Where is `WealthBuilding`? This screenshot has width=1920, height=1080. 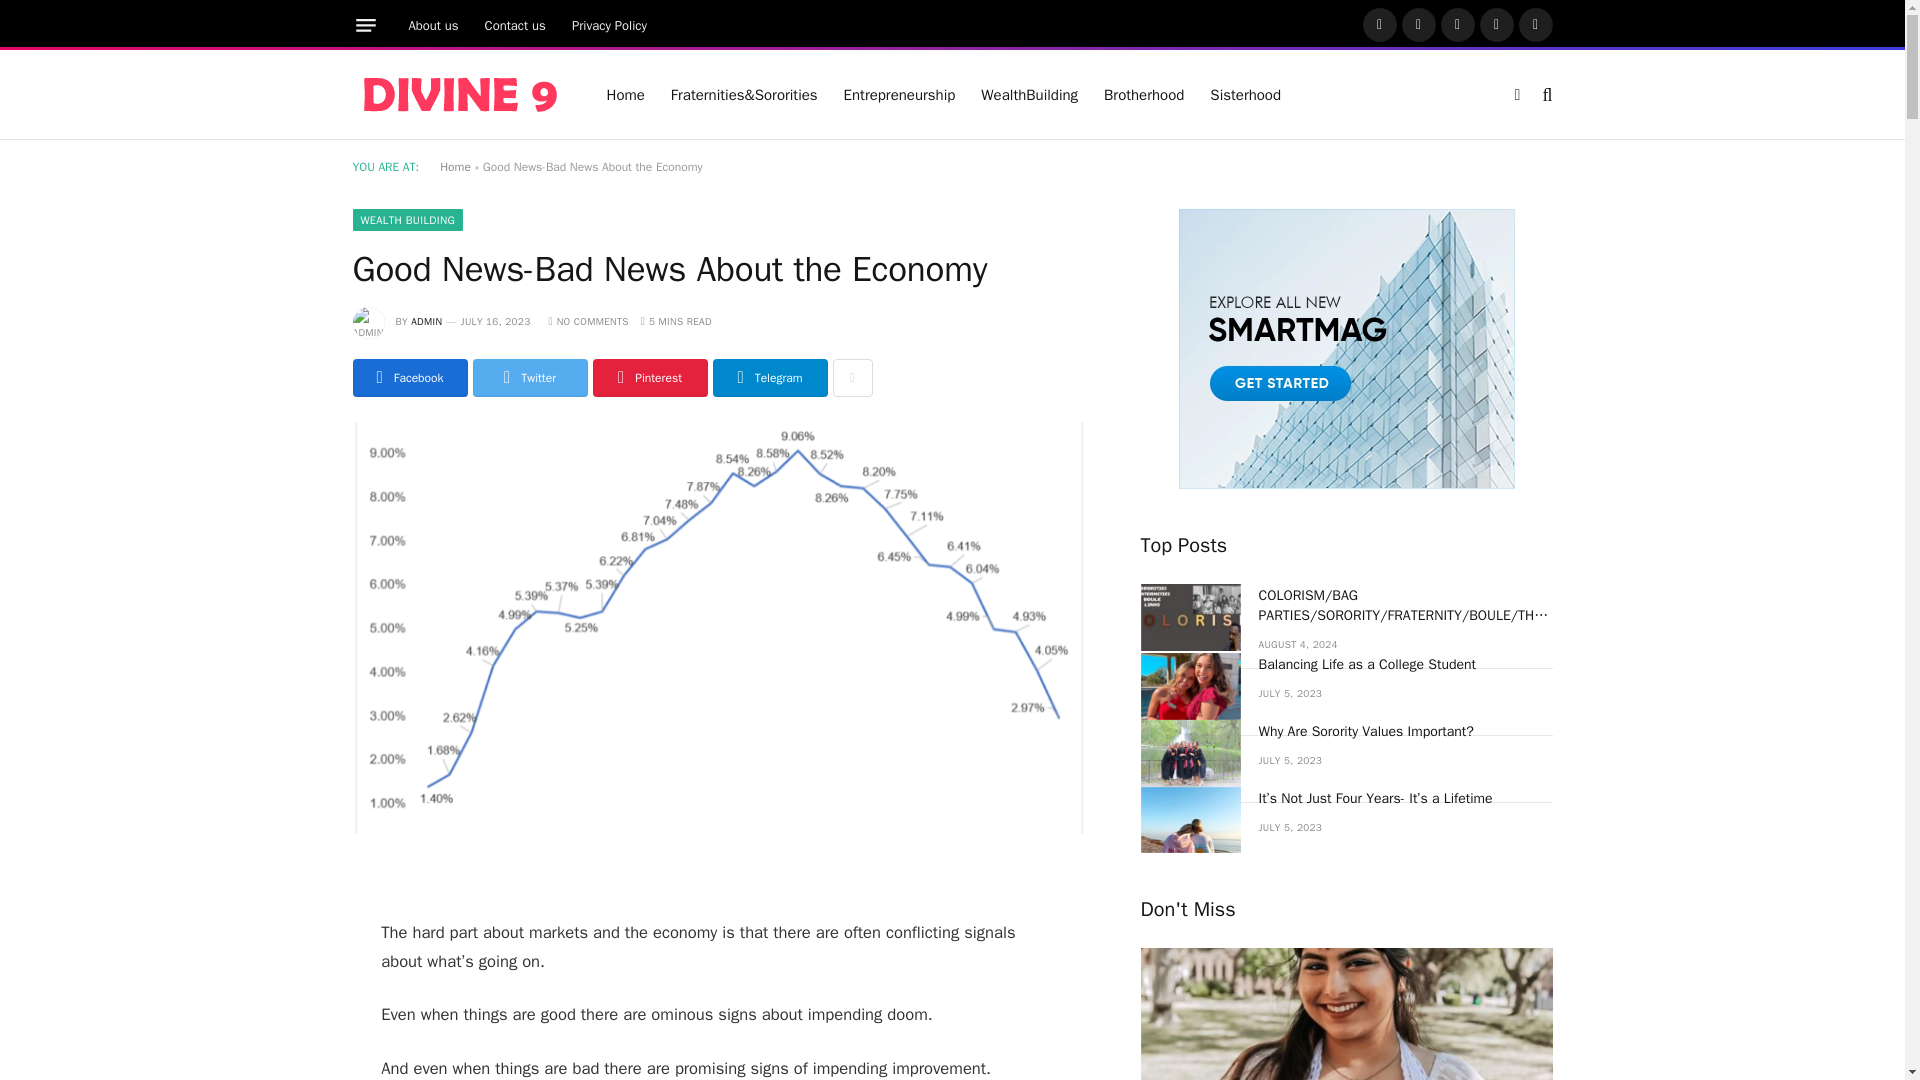 WealthBuilding is located at coordinates (1028, 94).